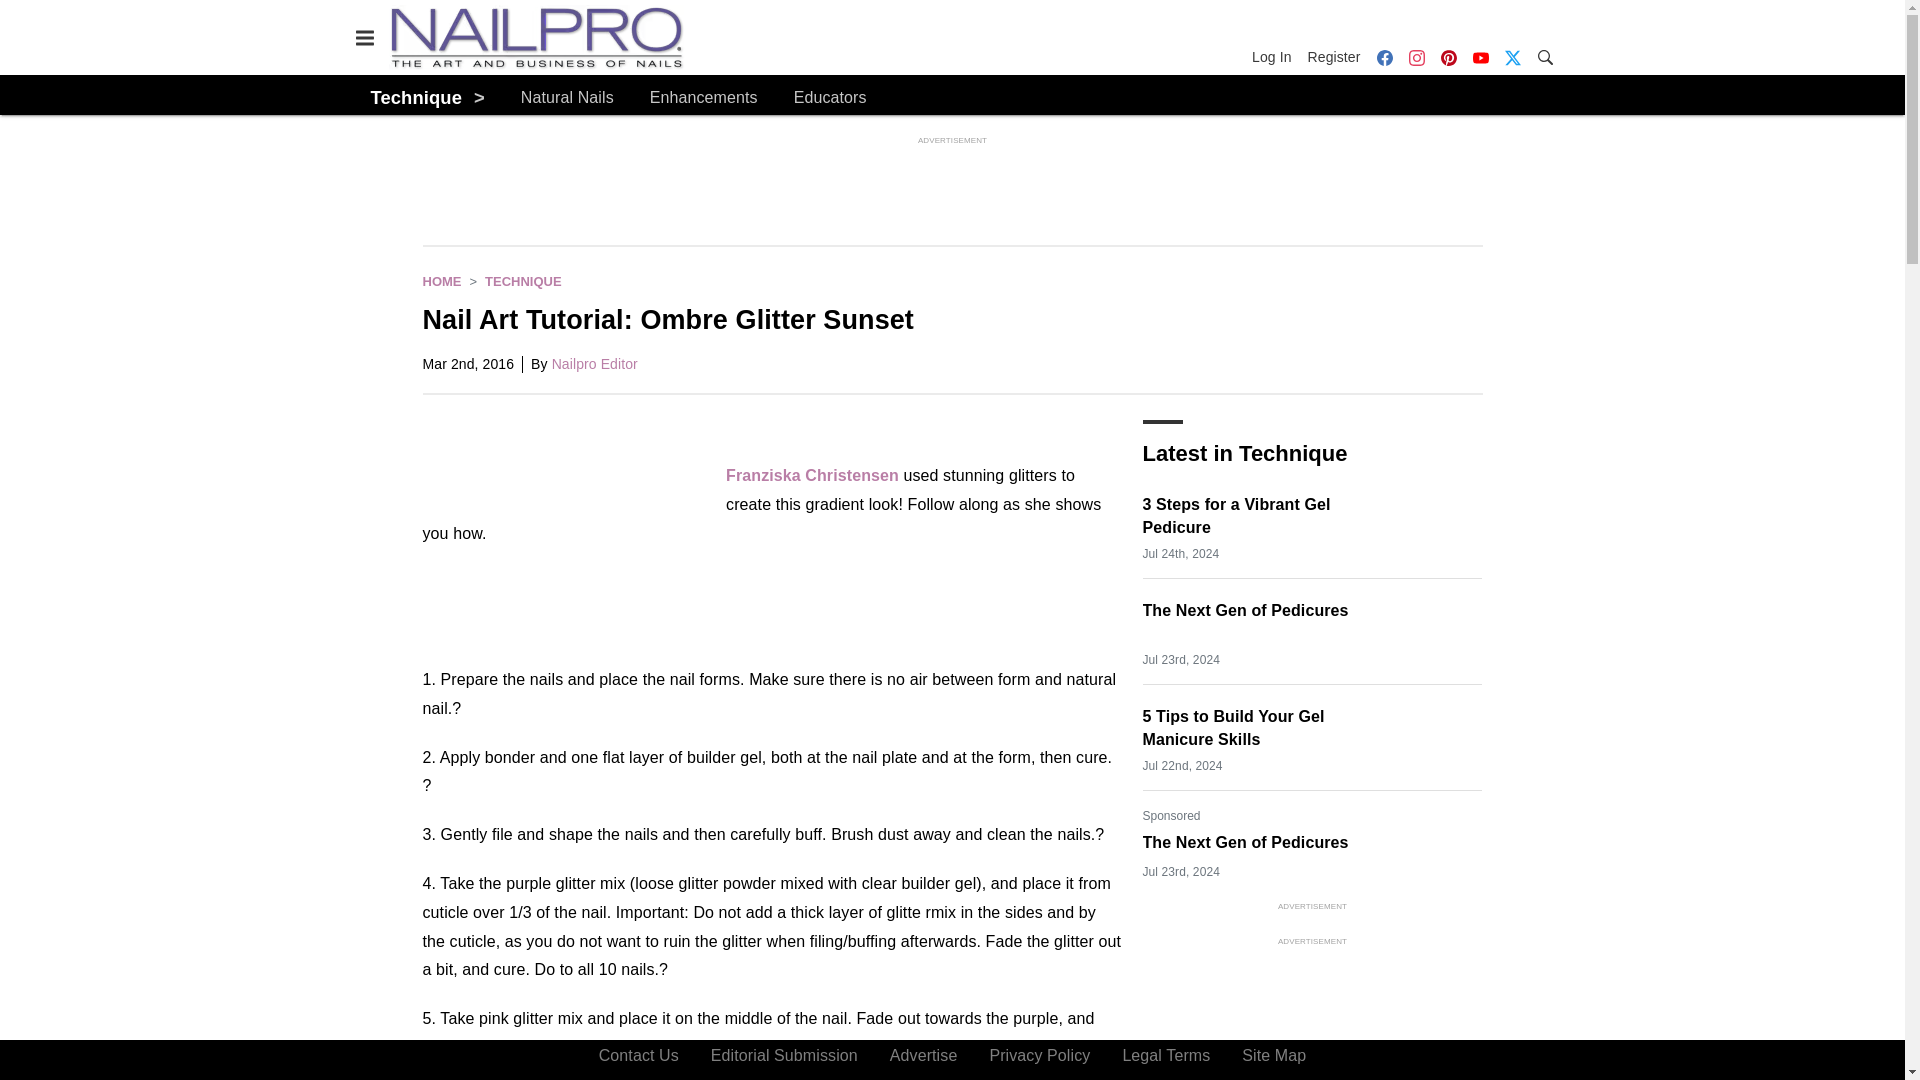 This screenshot has width=1920, height=1080. I want to click on HOME, so click(441, 282).